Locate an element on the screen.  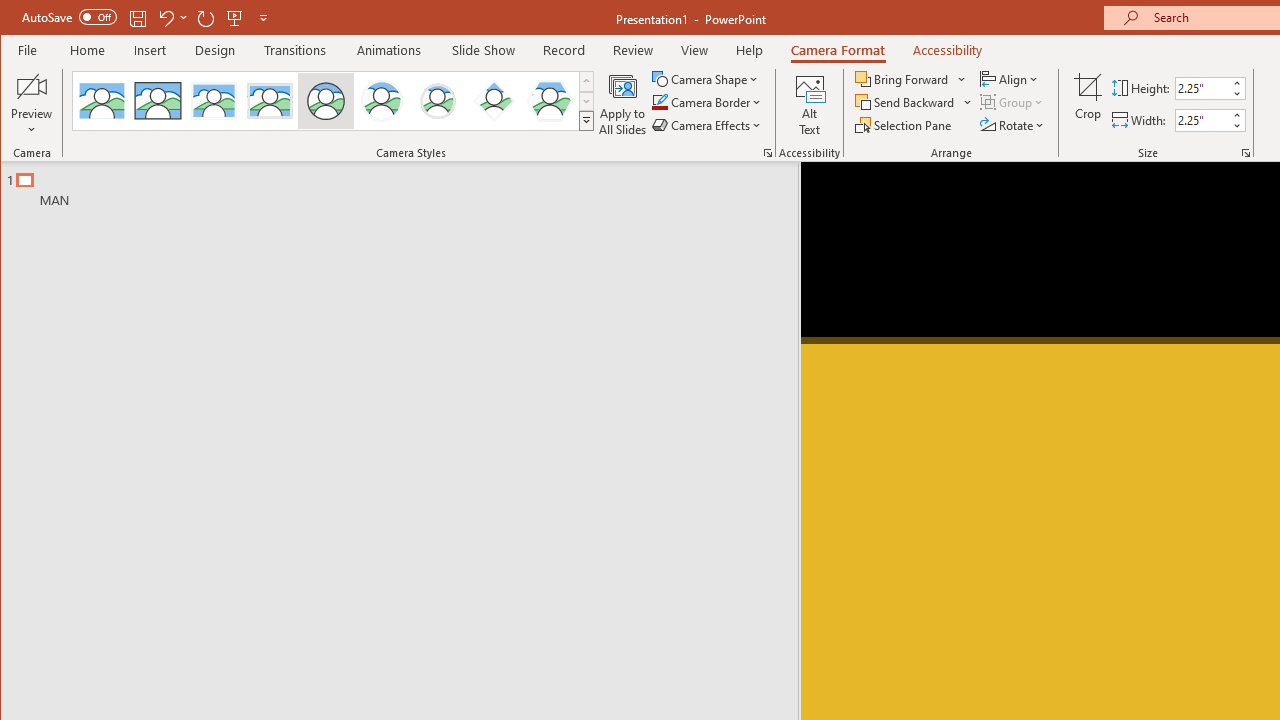
Cameo Width is located at coordinates (1202, 120).